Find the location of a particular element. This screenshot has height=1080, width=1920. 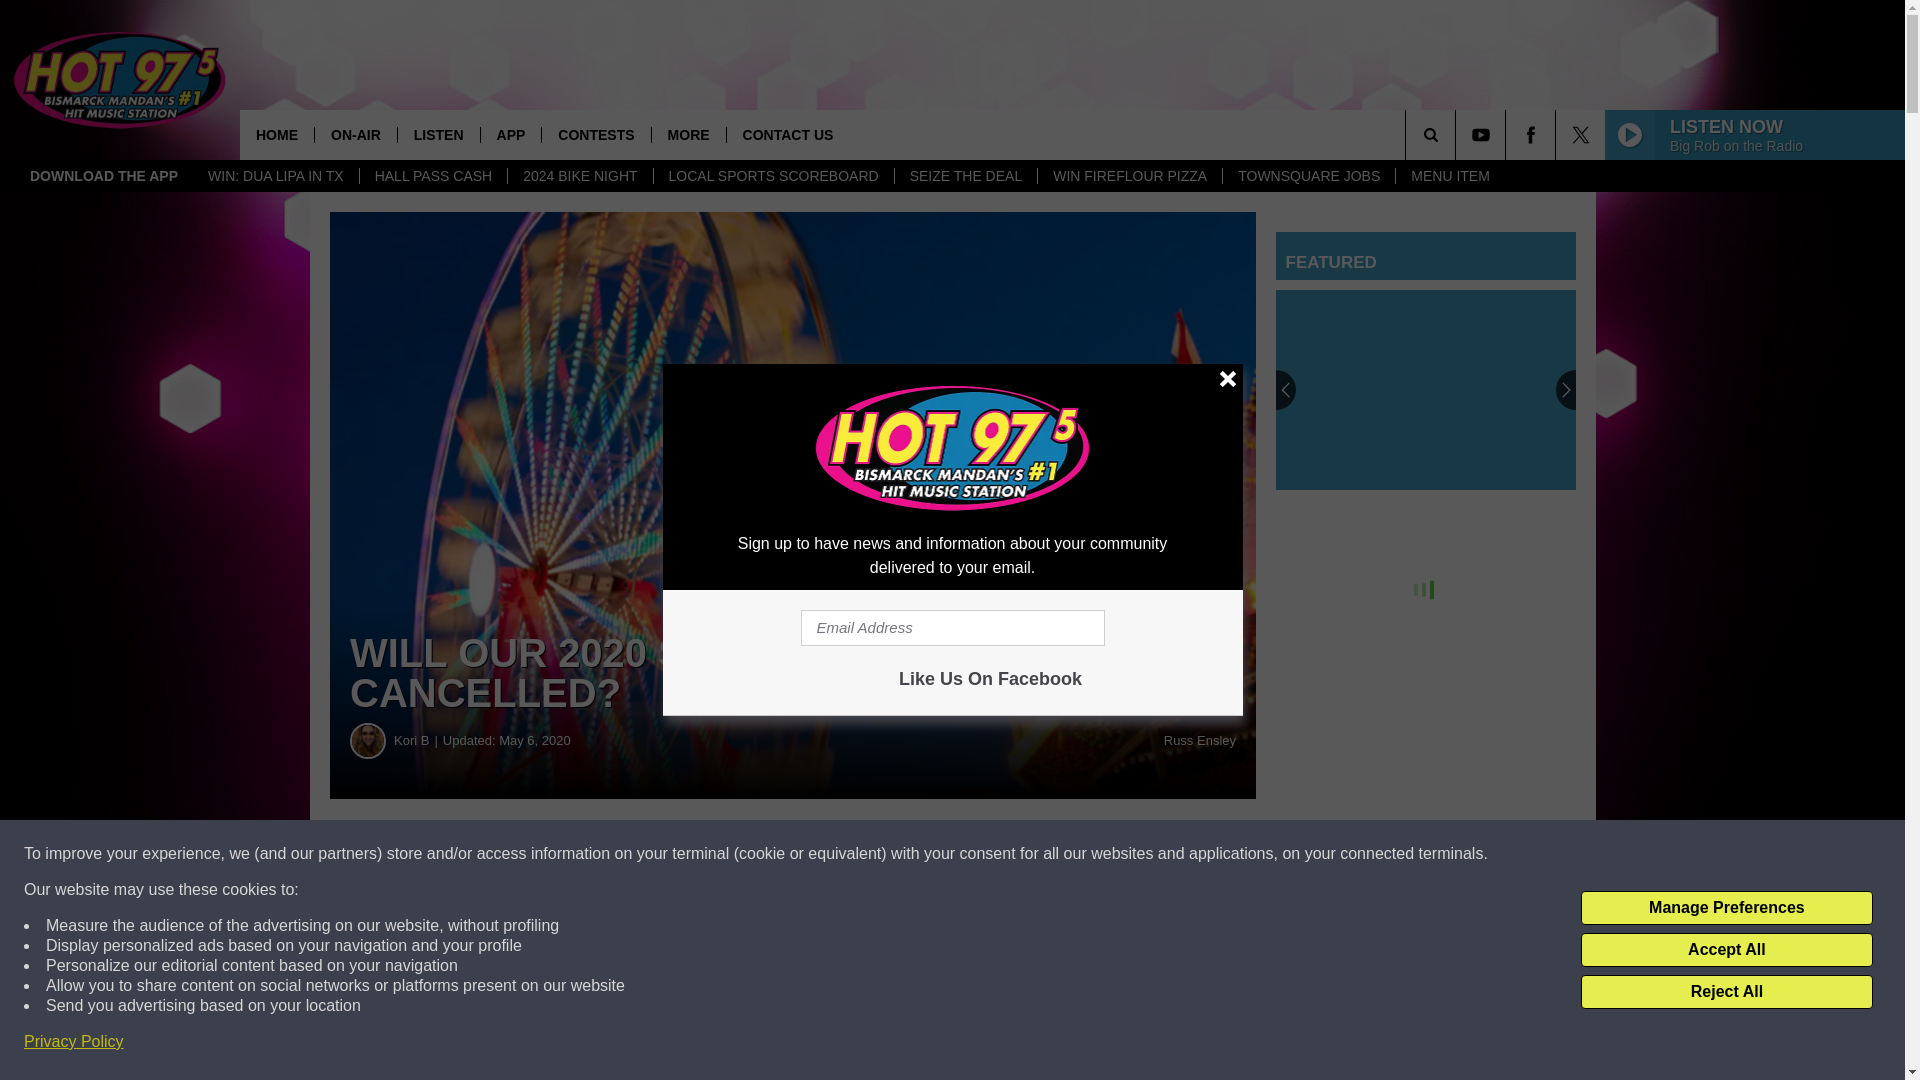

SEARCH is located at coordinates (1458, 134).